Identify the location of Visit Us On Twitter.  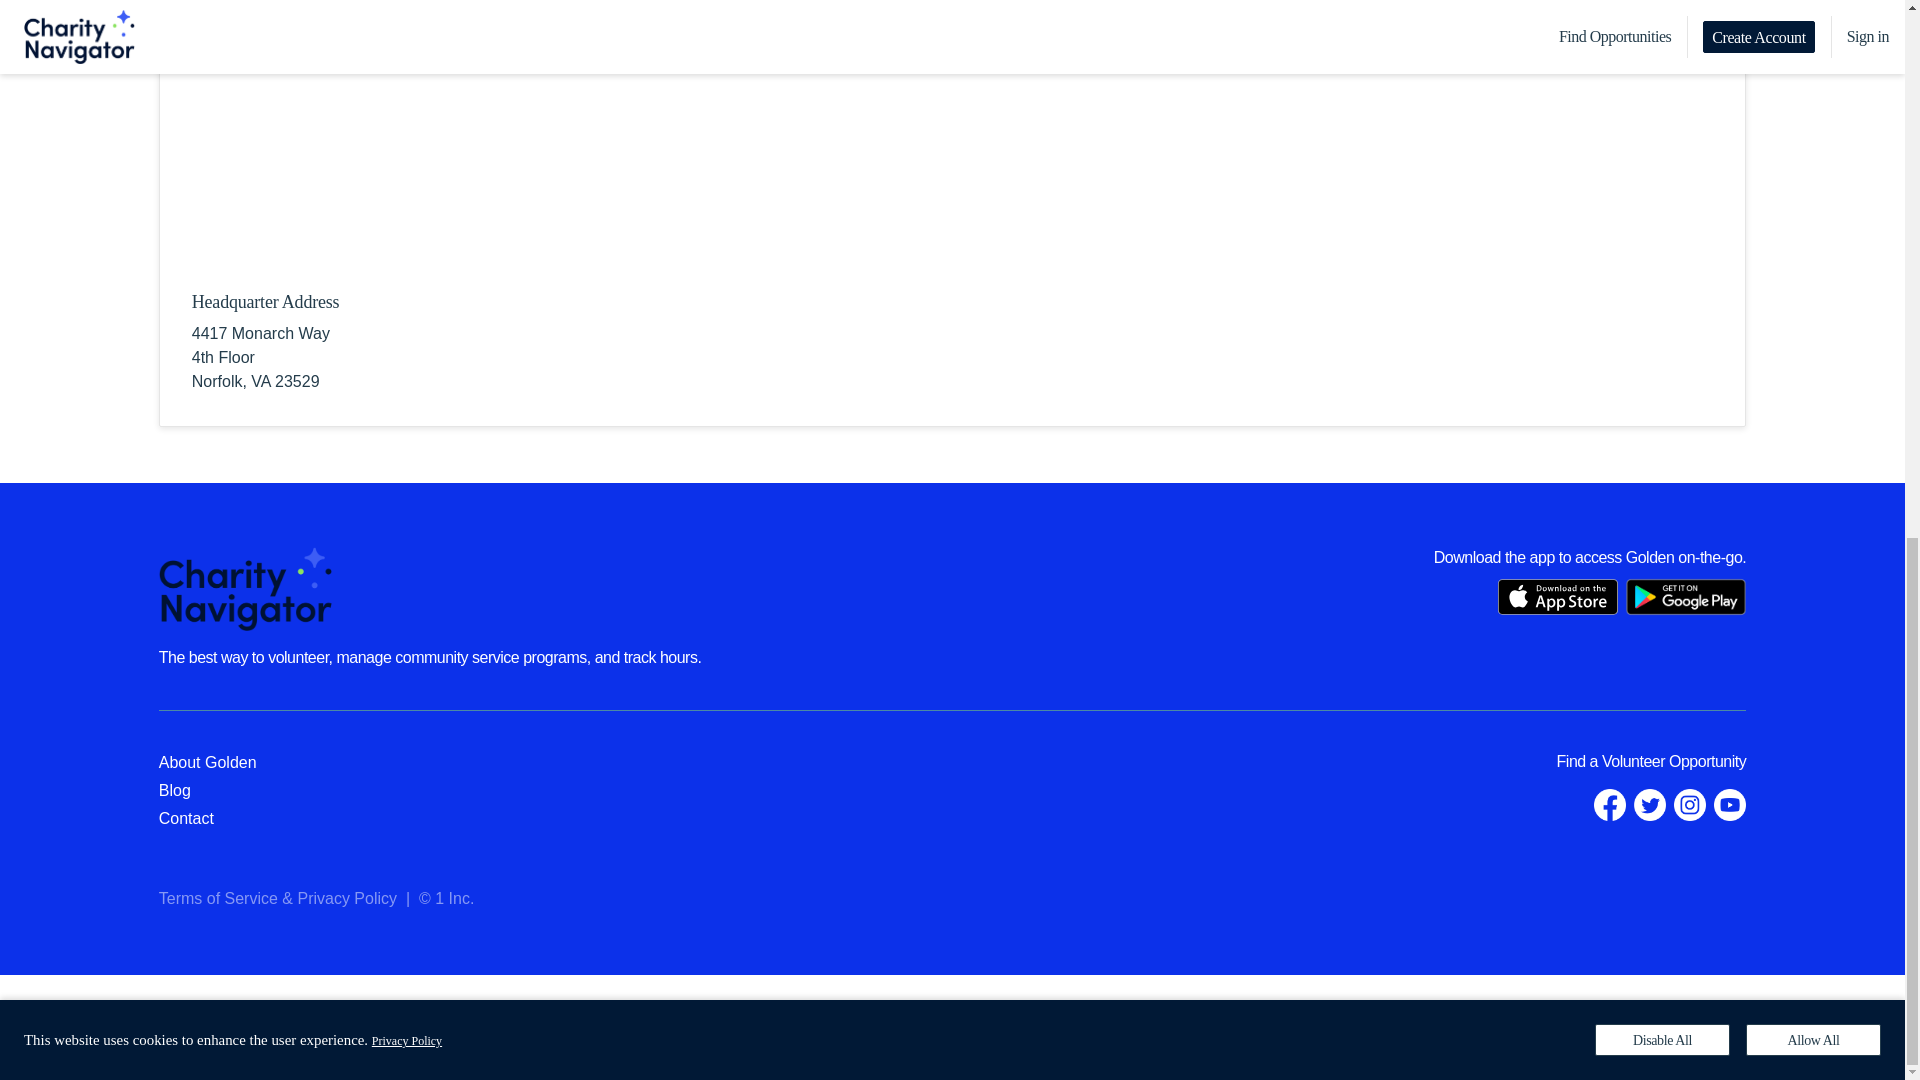
(1650, 804).